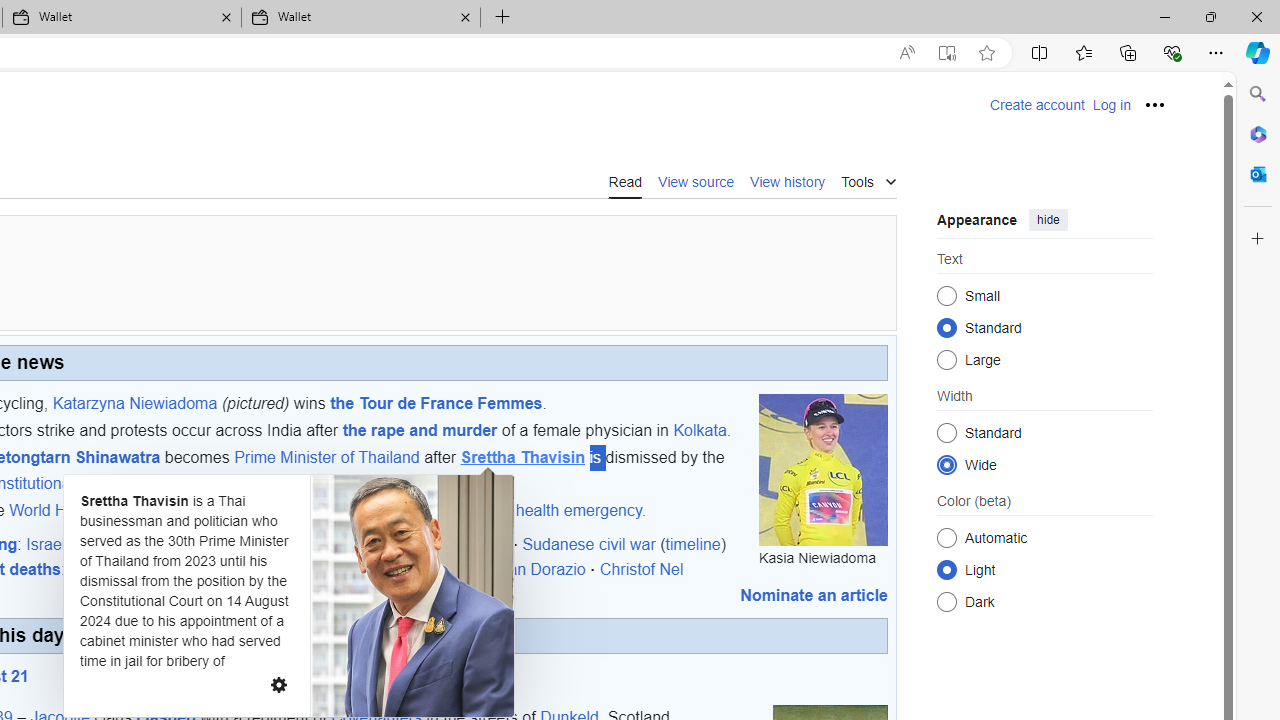 This screenshot has width=1280, height=720. Describe the element at coordinates (436, 402) in the screenshot. I see `the Tour de France Femmes` at that location.